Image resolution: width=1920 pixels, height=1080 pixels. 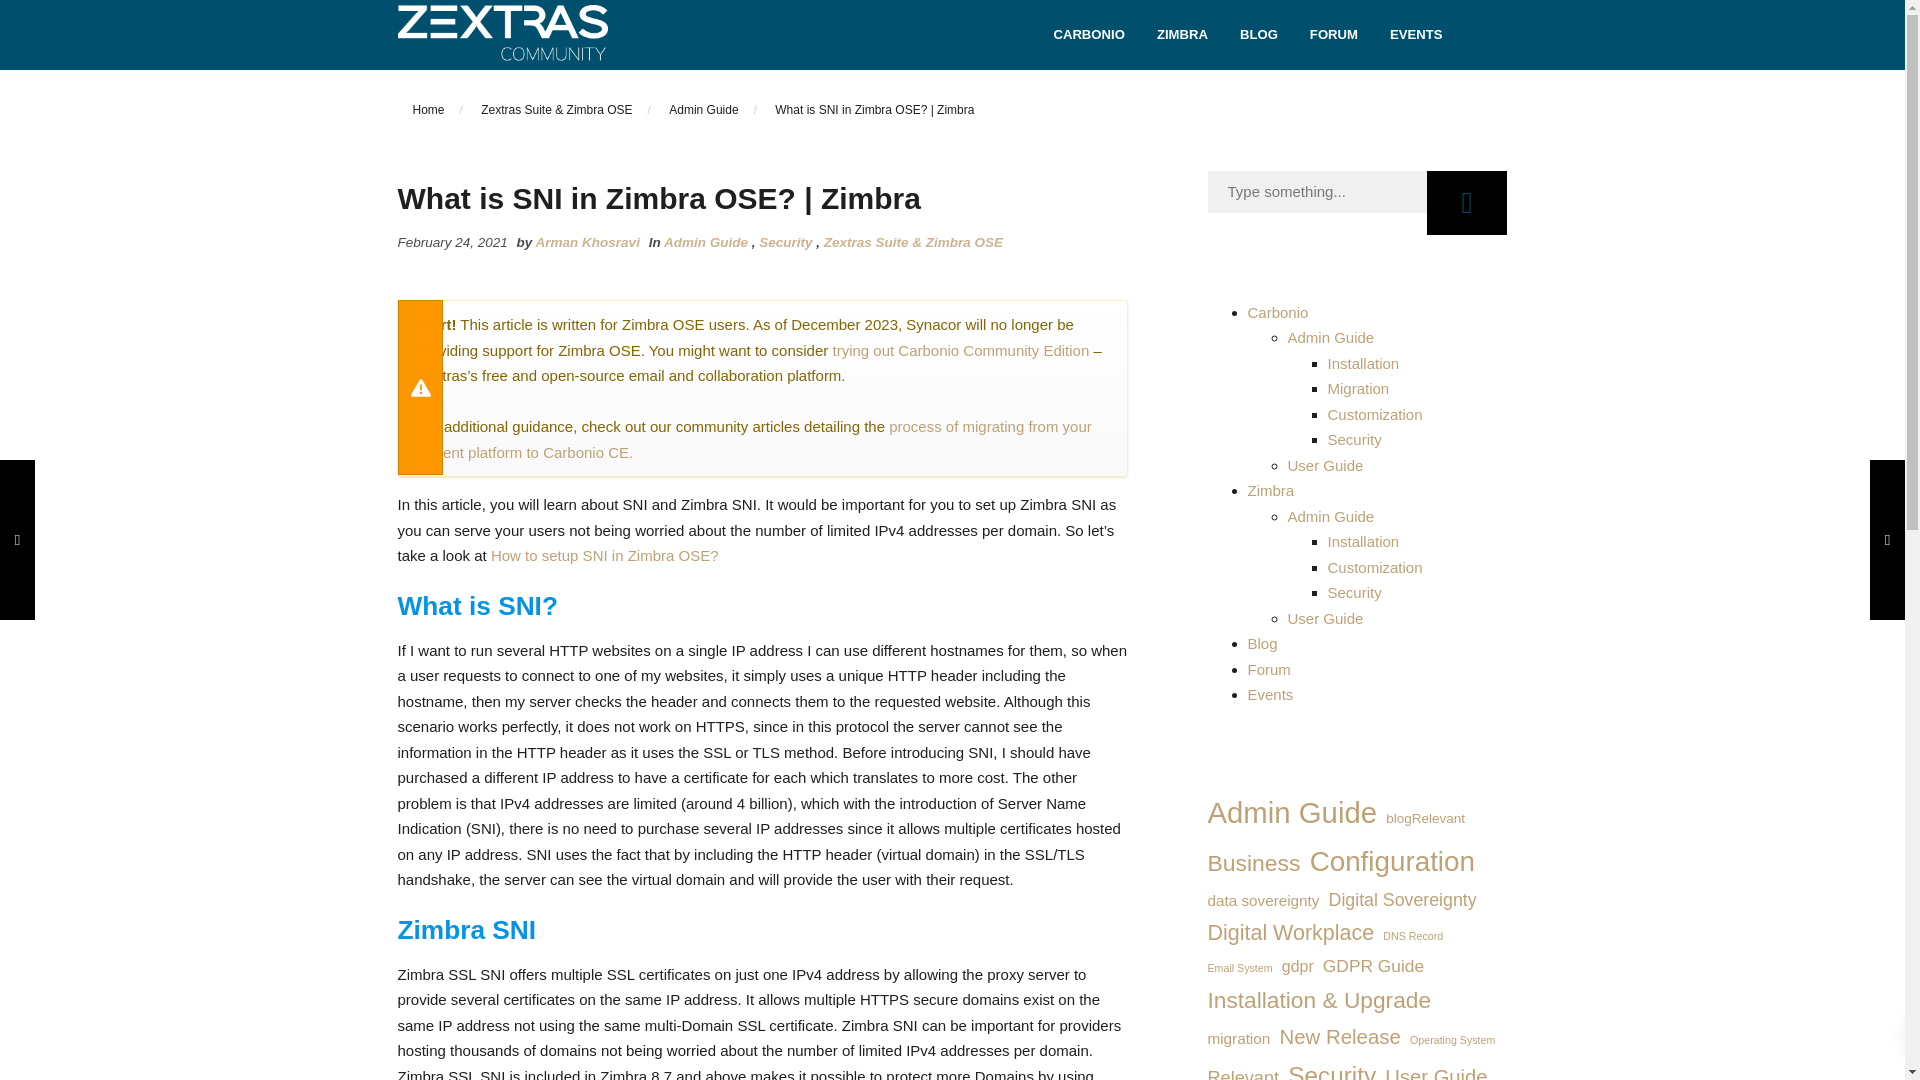 What do you see at coordinates (1259, 34) in the screenshot?
I see `BLOG` at bounding box center [1259, 34].